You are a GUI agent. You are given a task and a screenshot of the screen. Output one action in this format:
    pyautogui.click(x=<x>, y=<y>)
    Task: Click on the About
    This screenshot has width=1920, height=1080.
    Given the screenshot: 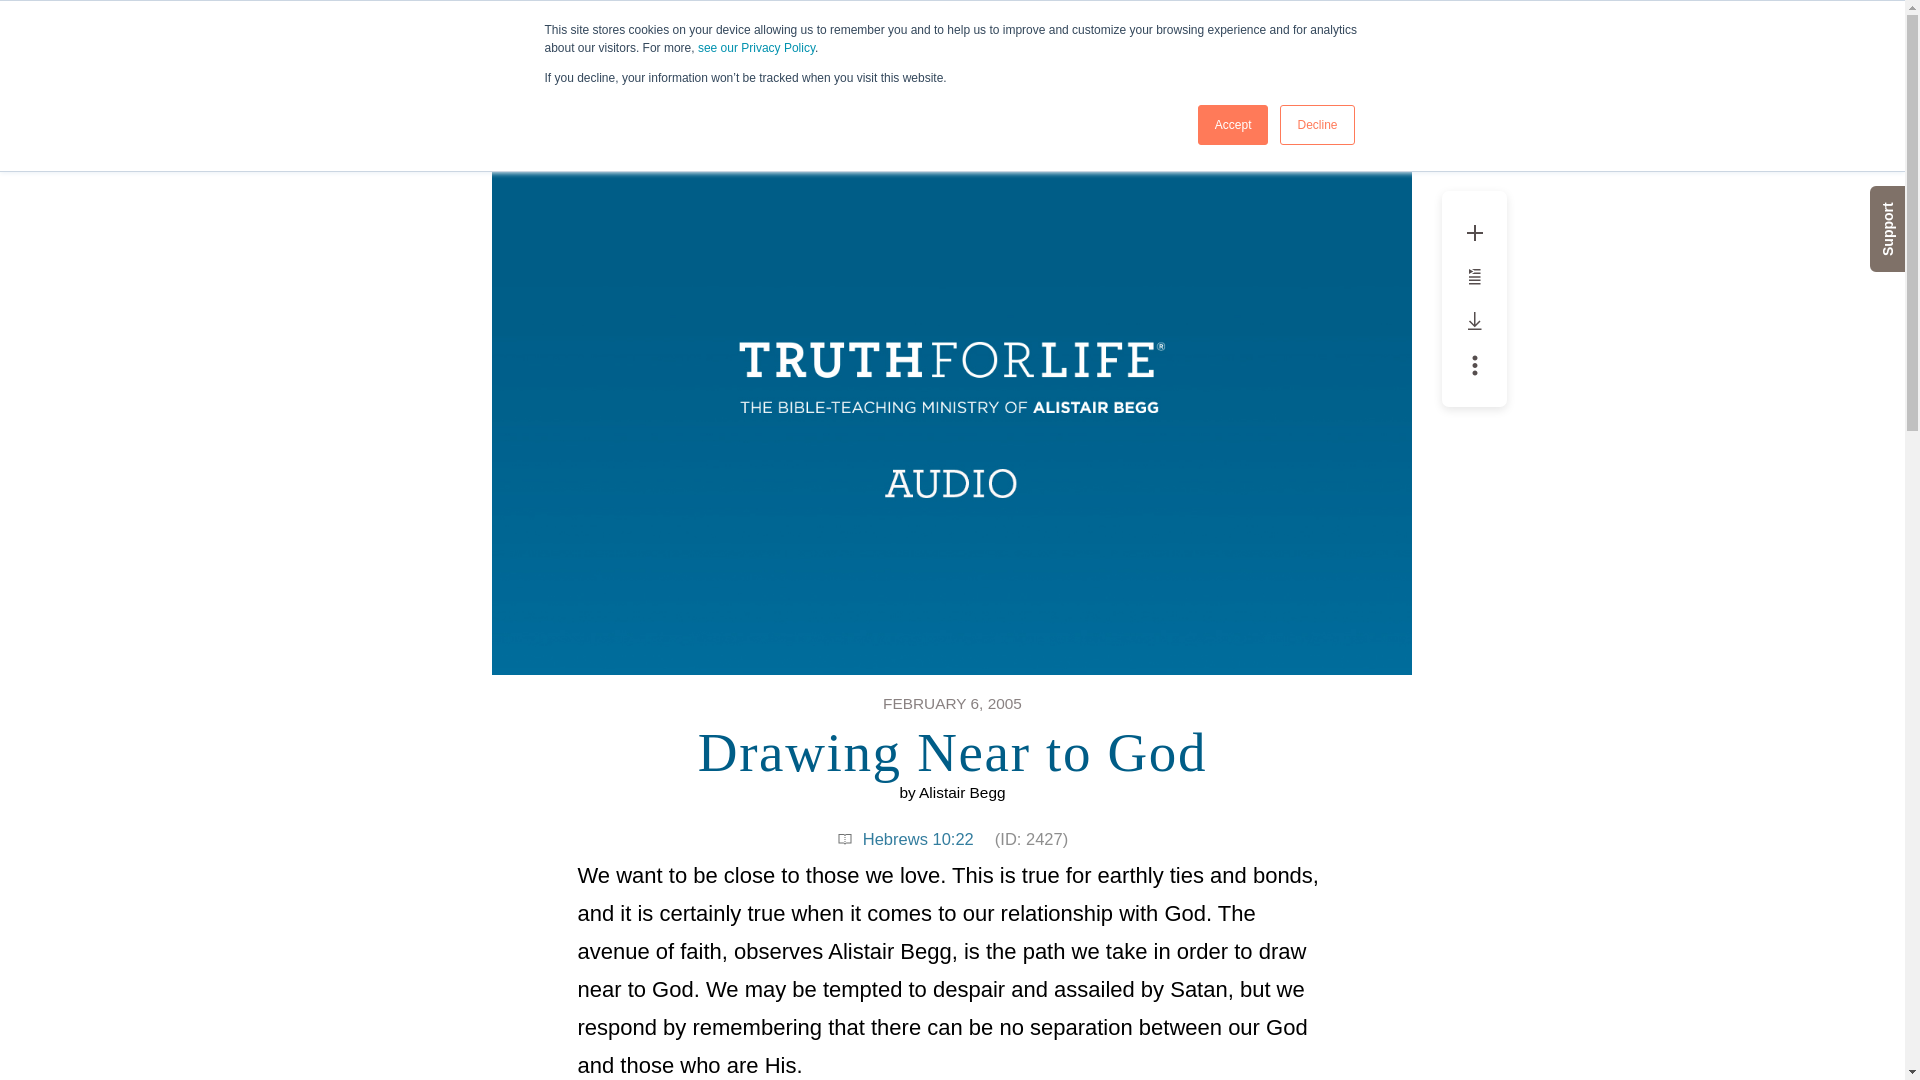 What is the action you would take?
    pyautogui.click(x=1520, y=24)
    